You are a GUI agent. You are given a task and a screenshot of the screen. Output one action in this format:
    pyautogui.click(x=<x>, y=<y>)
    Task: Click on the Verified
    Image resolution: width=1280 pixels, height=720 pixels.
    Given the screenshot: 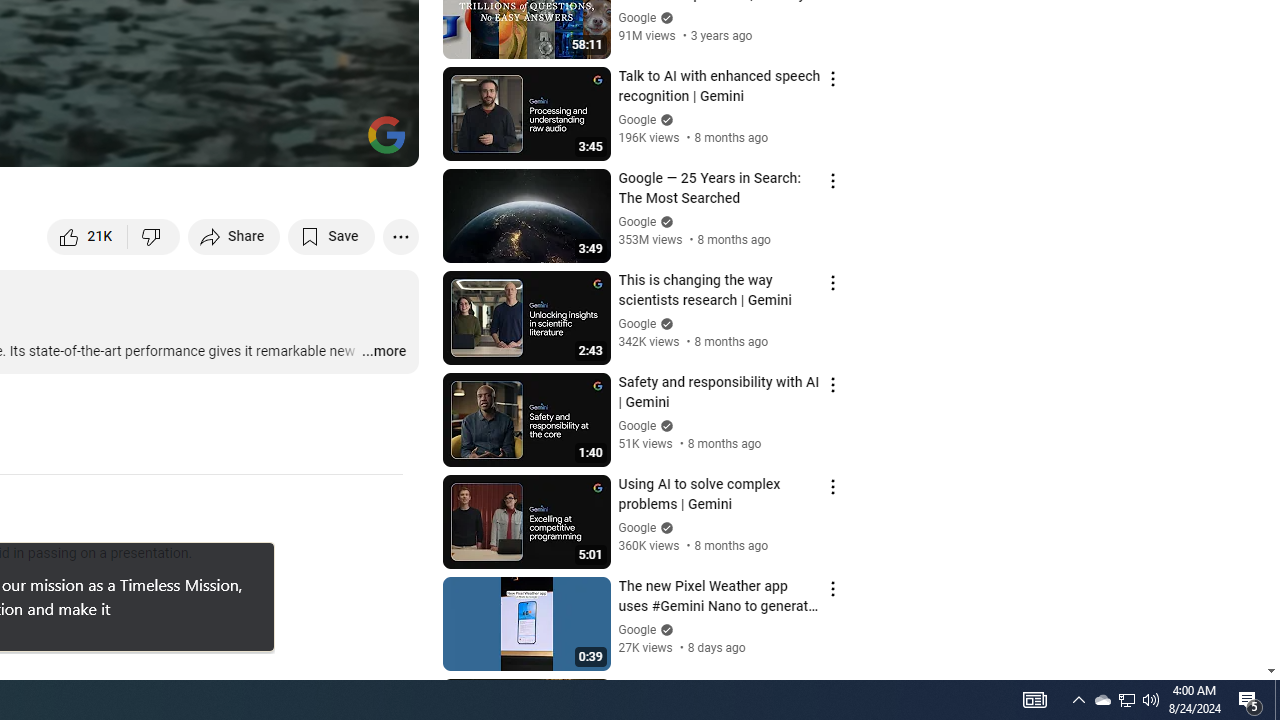 What is the action you would take?
    pyautogui.click(x=664, y=630)
    